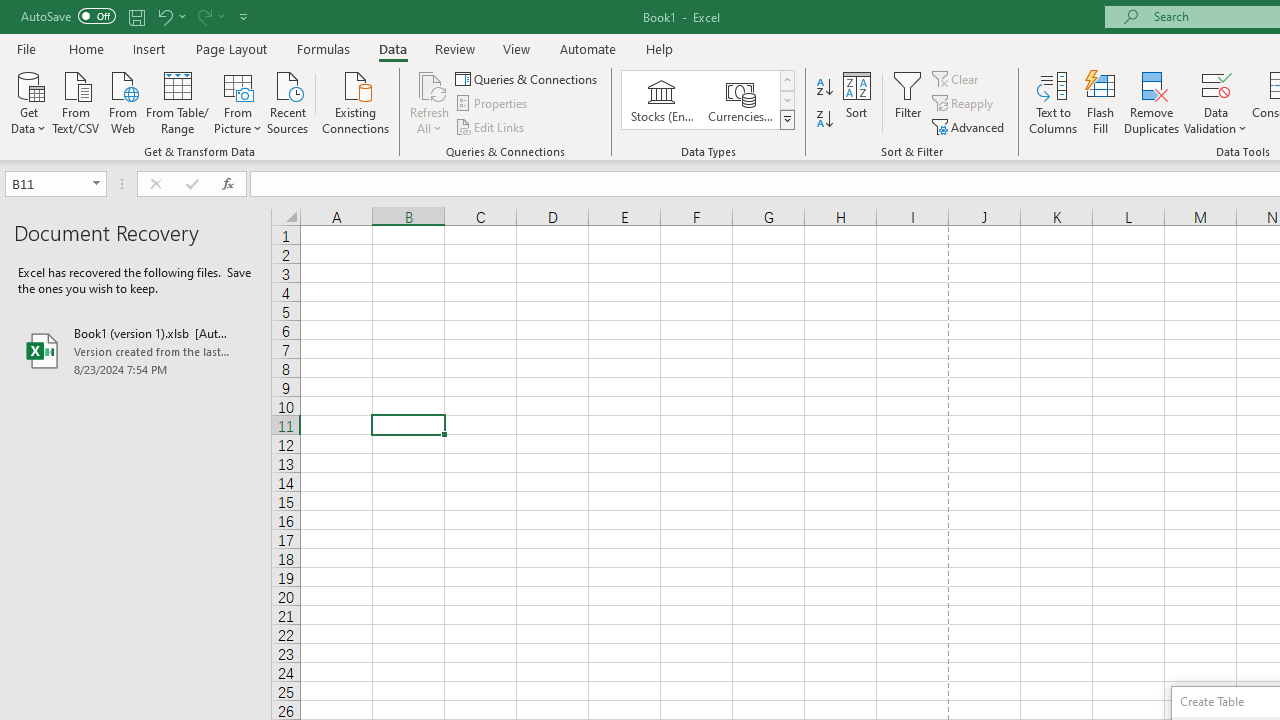 The image size is (1280, 720). What do you see at coordinates (136, 16) in the screenshot?
I see `Quick Access Toolbar` at bounding box center [136, 16].